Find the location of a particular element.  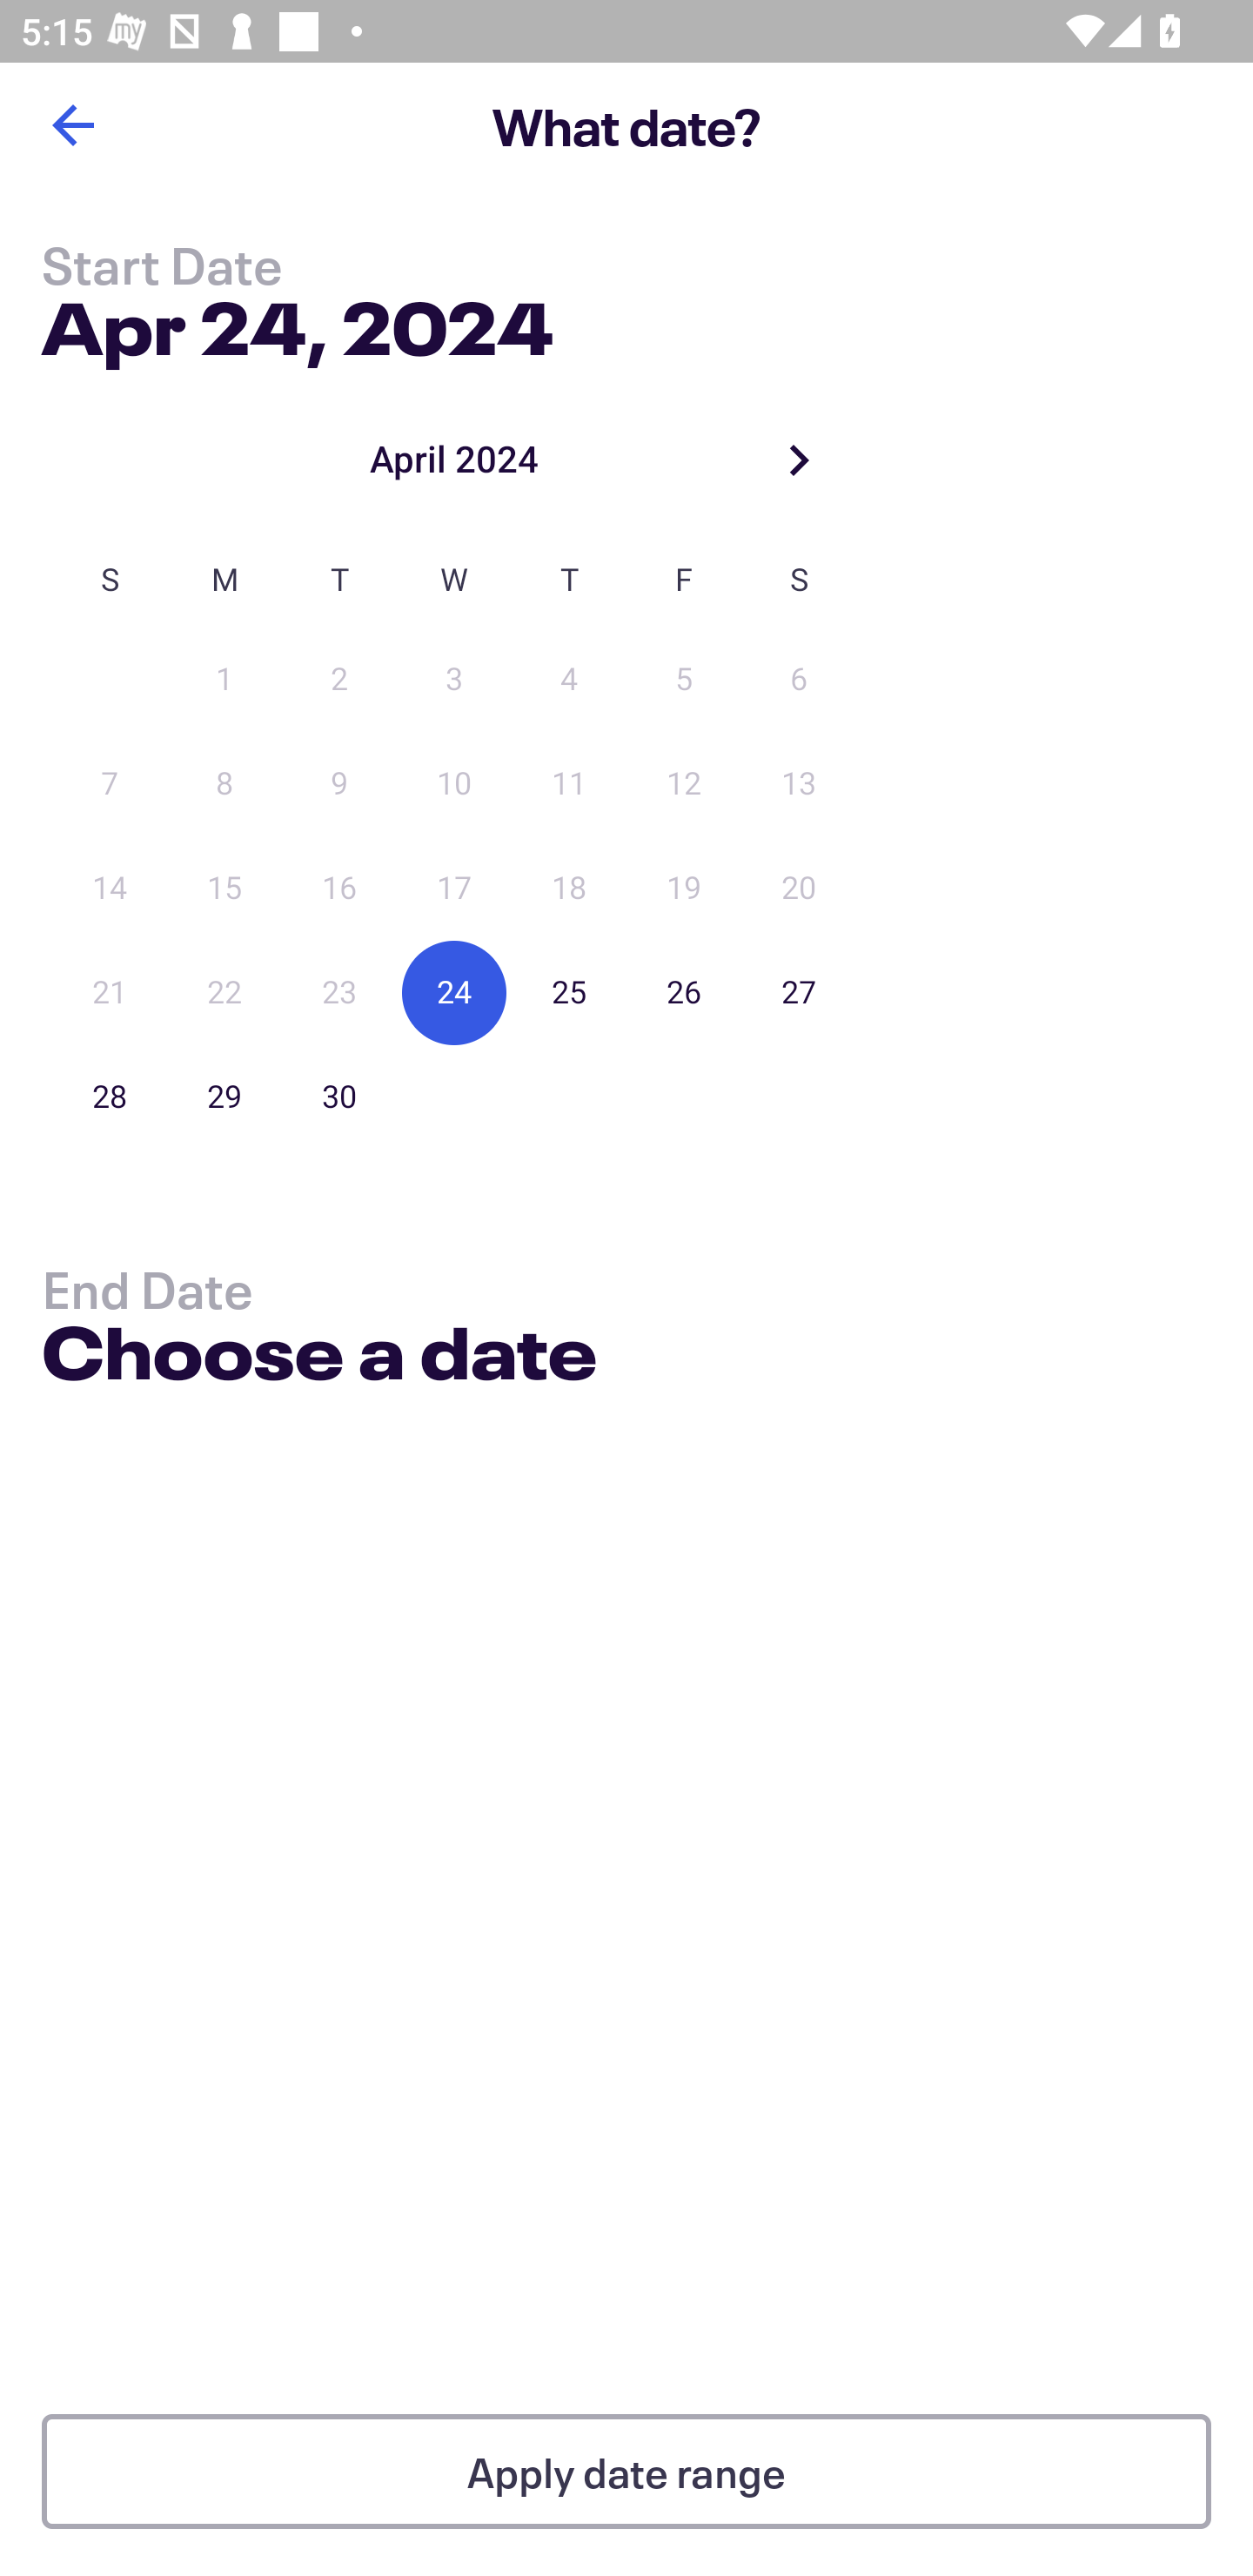

21 21 April 2024 is located at coordinates (110, 992).